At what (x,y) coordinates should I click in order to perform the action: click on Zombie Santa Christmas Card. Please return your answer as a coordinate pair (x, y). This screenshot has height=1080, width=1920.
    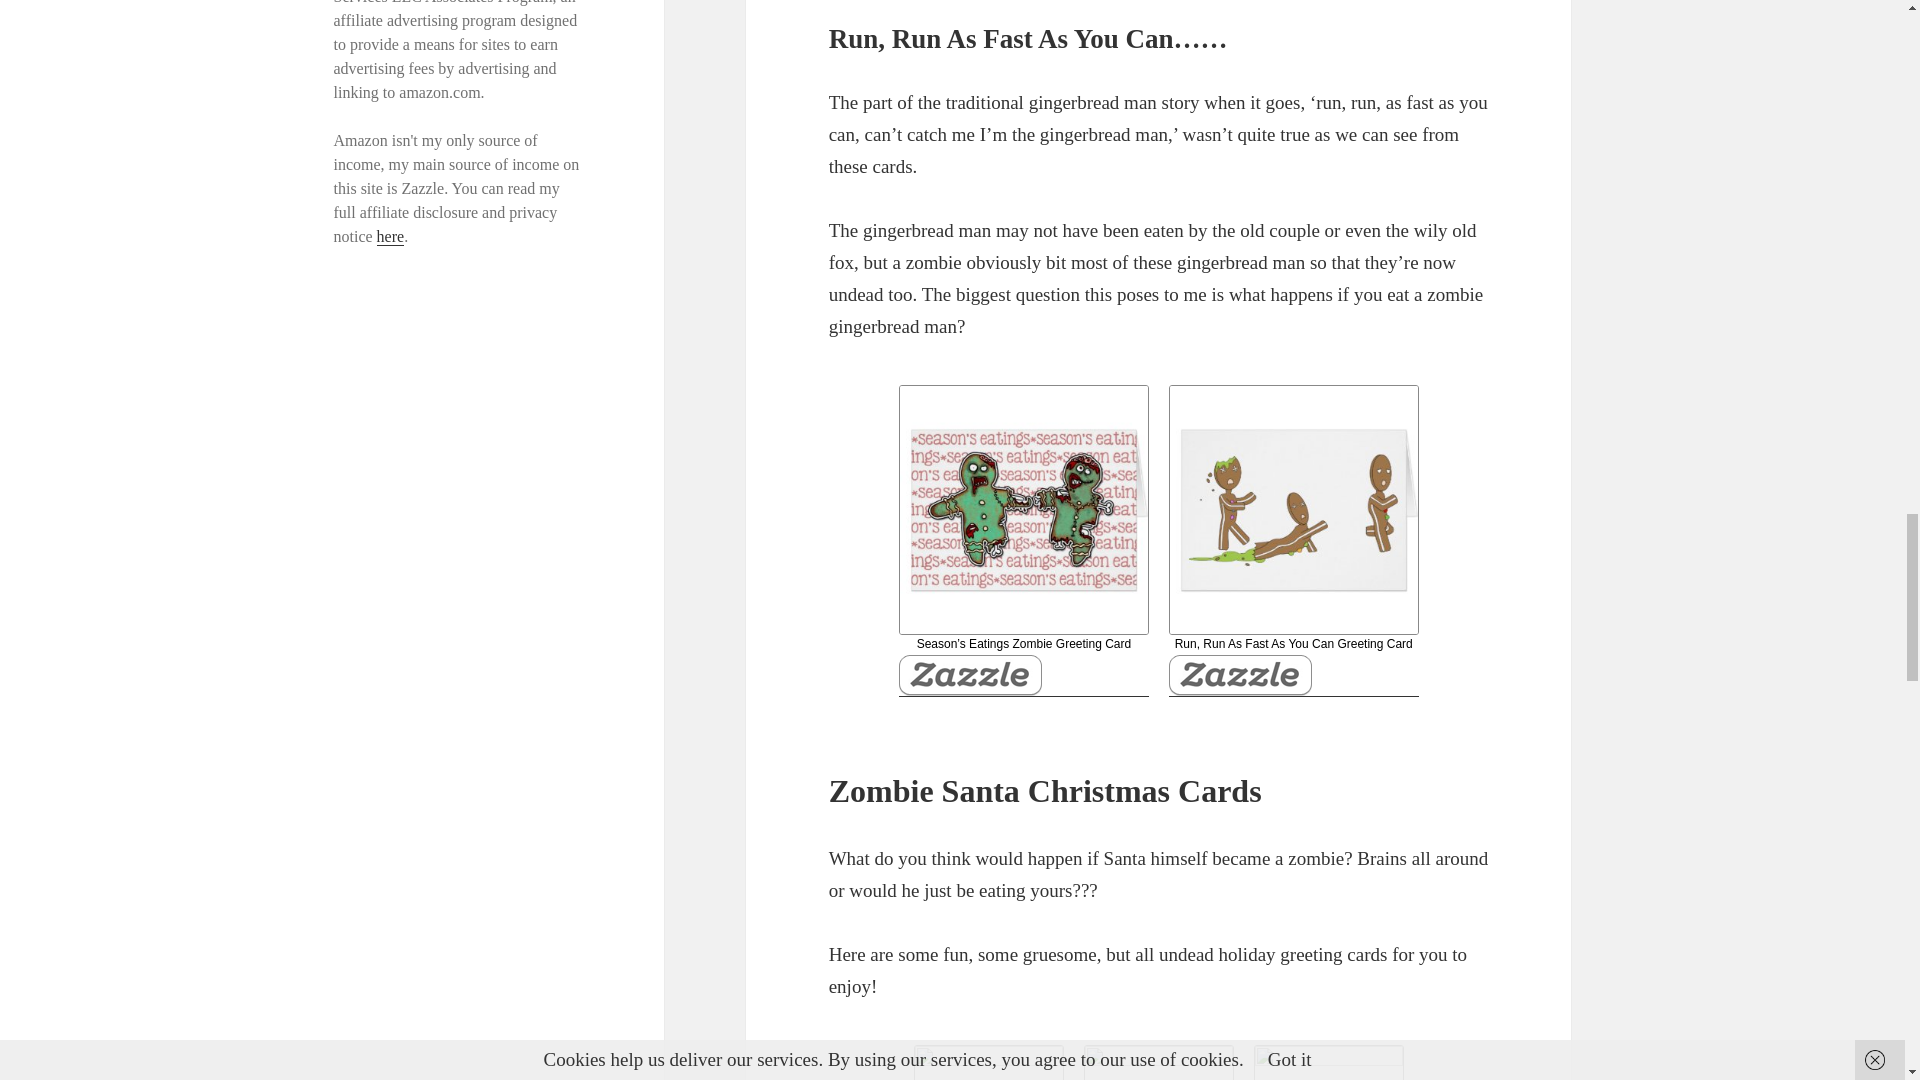
    Looking at the image, I should click on (988, 1062).